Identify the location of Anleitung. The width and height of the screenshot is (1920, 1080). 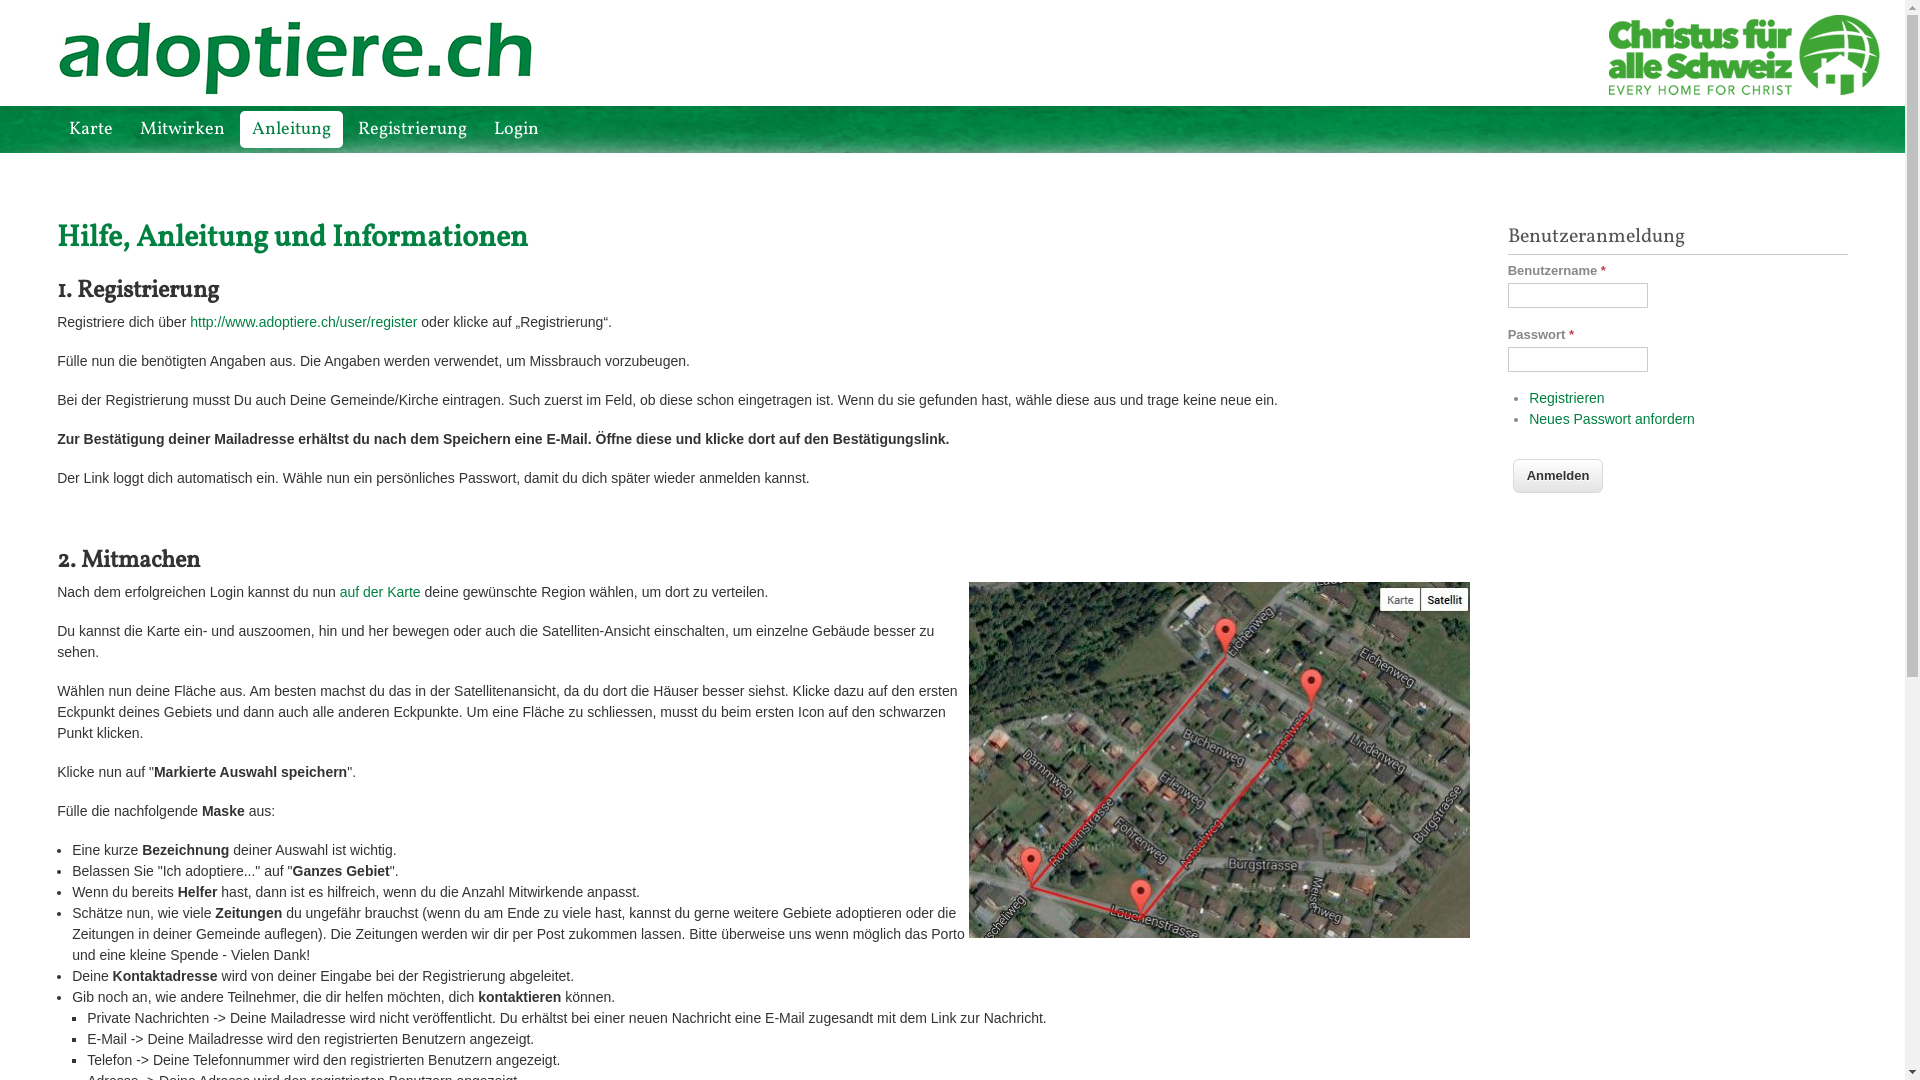
(292, 130).